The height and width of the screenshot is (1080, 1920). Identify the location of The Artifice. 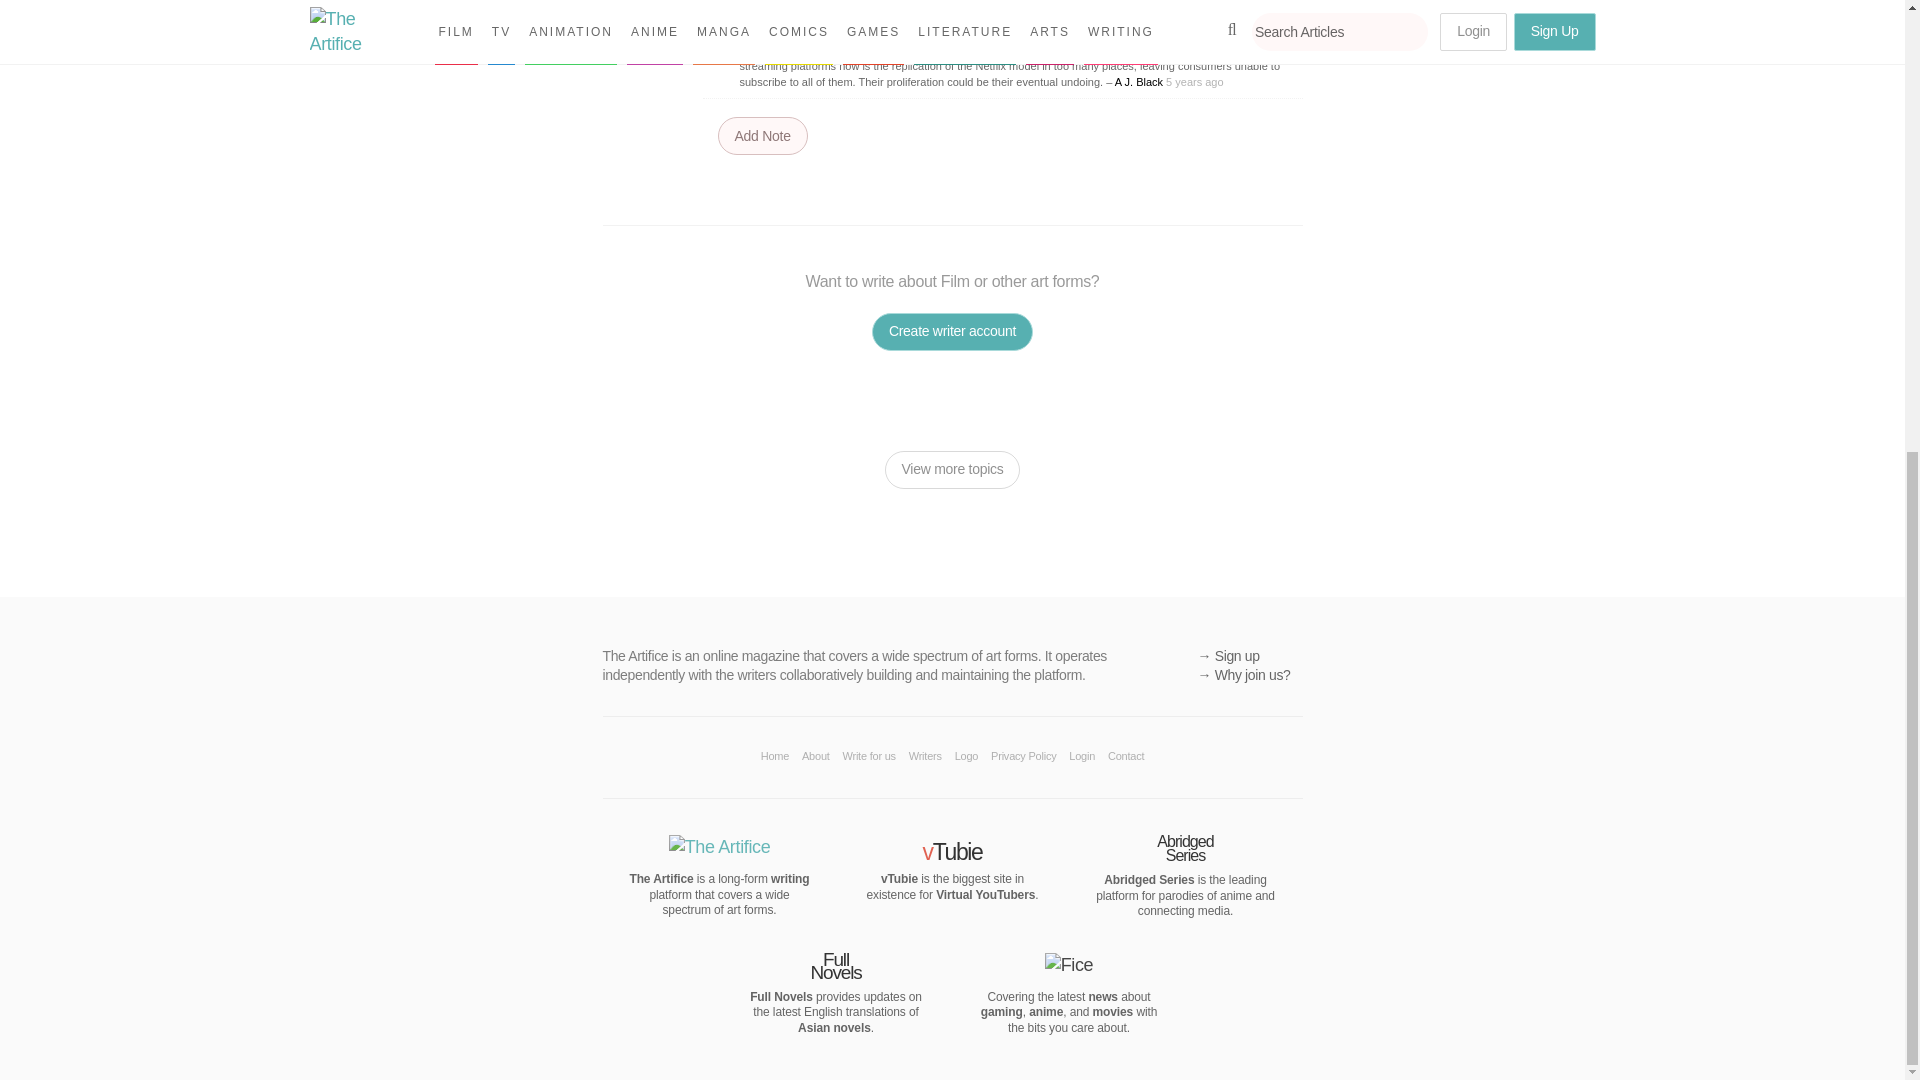
(790, 878).